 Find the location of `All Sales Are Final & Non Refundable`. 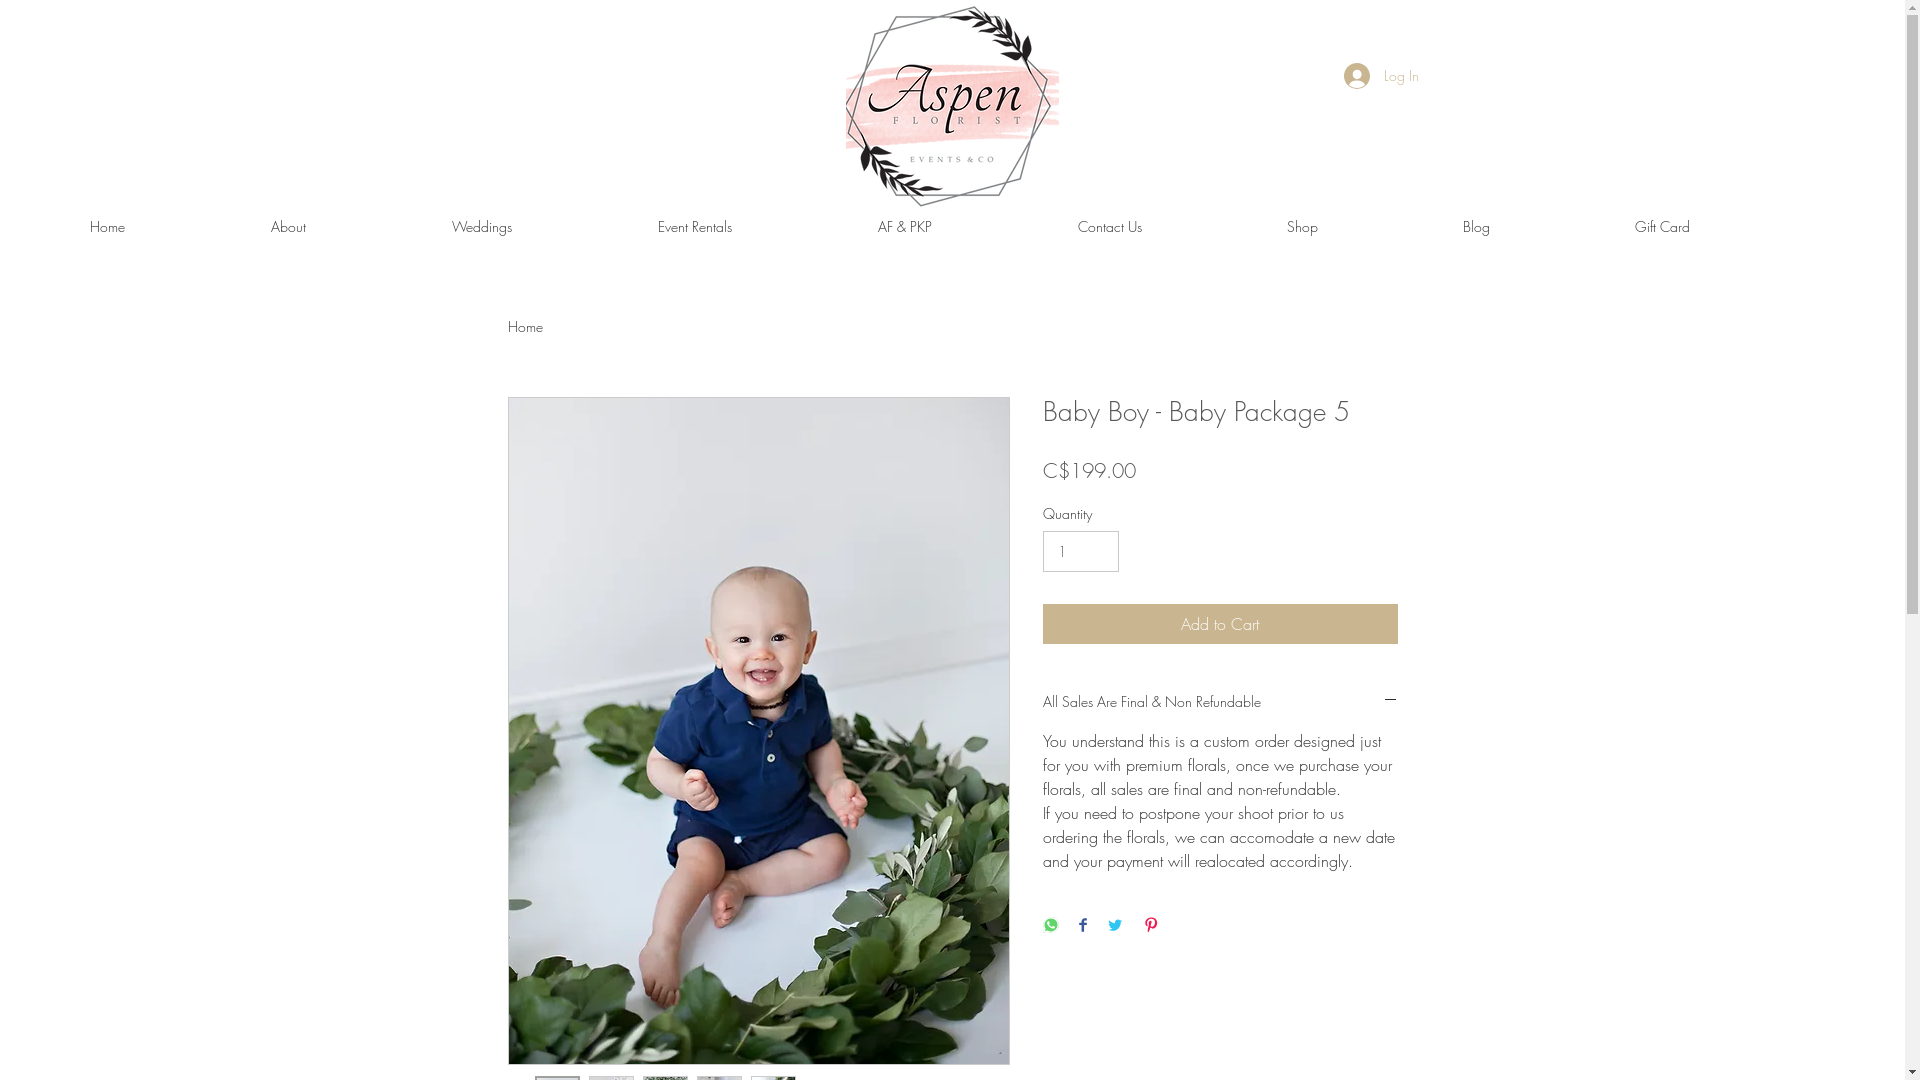

All Sales Are Final & Non Refundable is located at coordinates (1220, 702).